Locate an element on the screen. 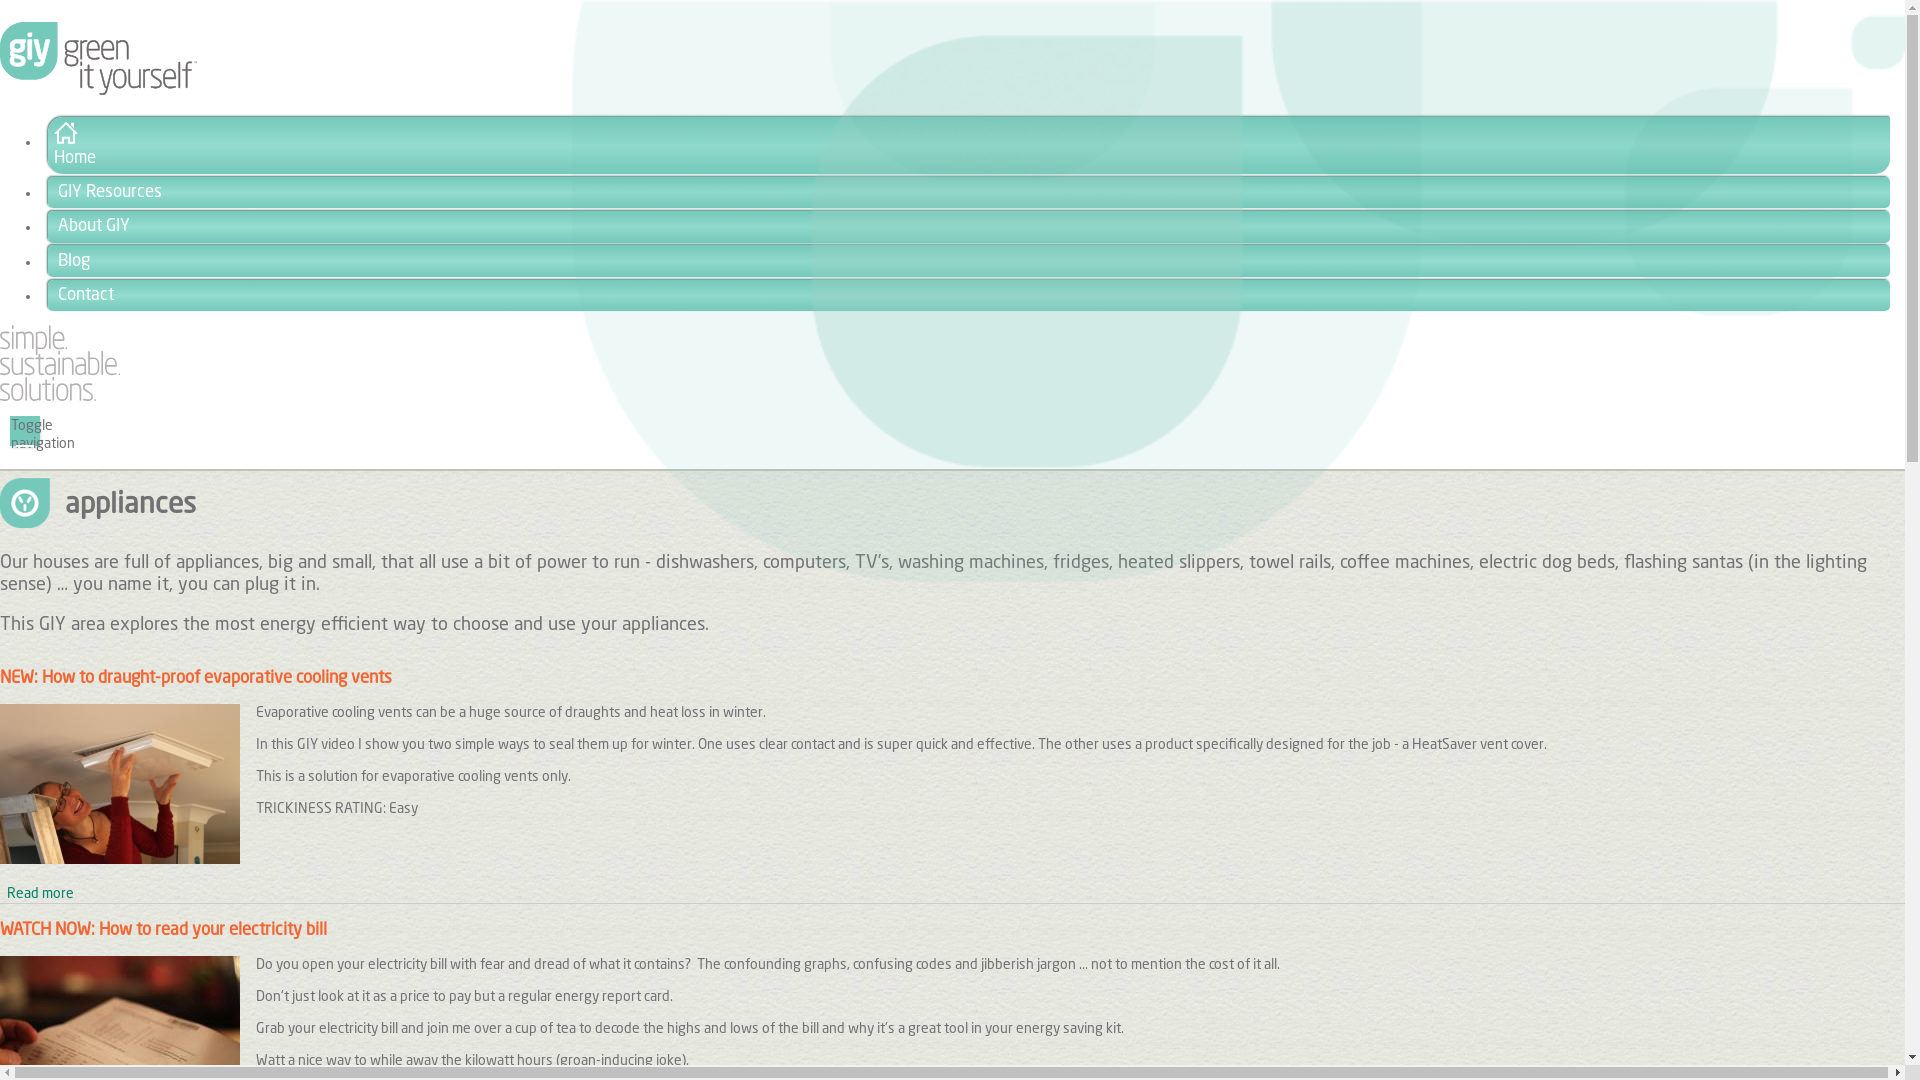 This screenshot has height=1080, width=1920. appliances is located at coordinates (26, 503).